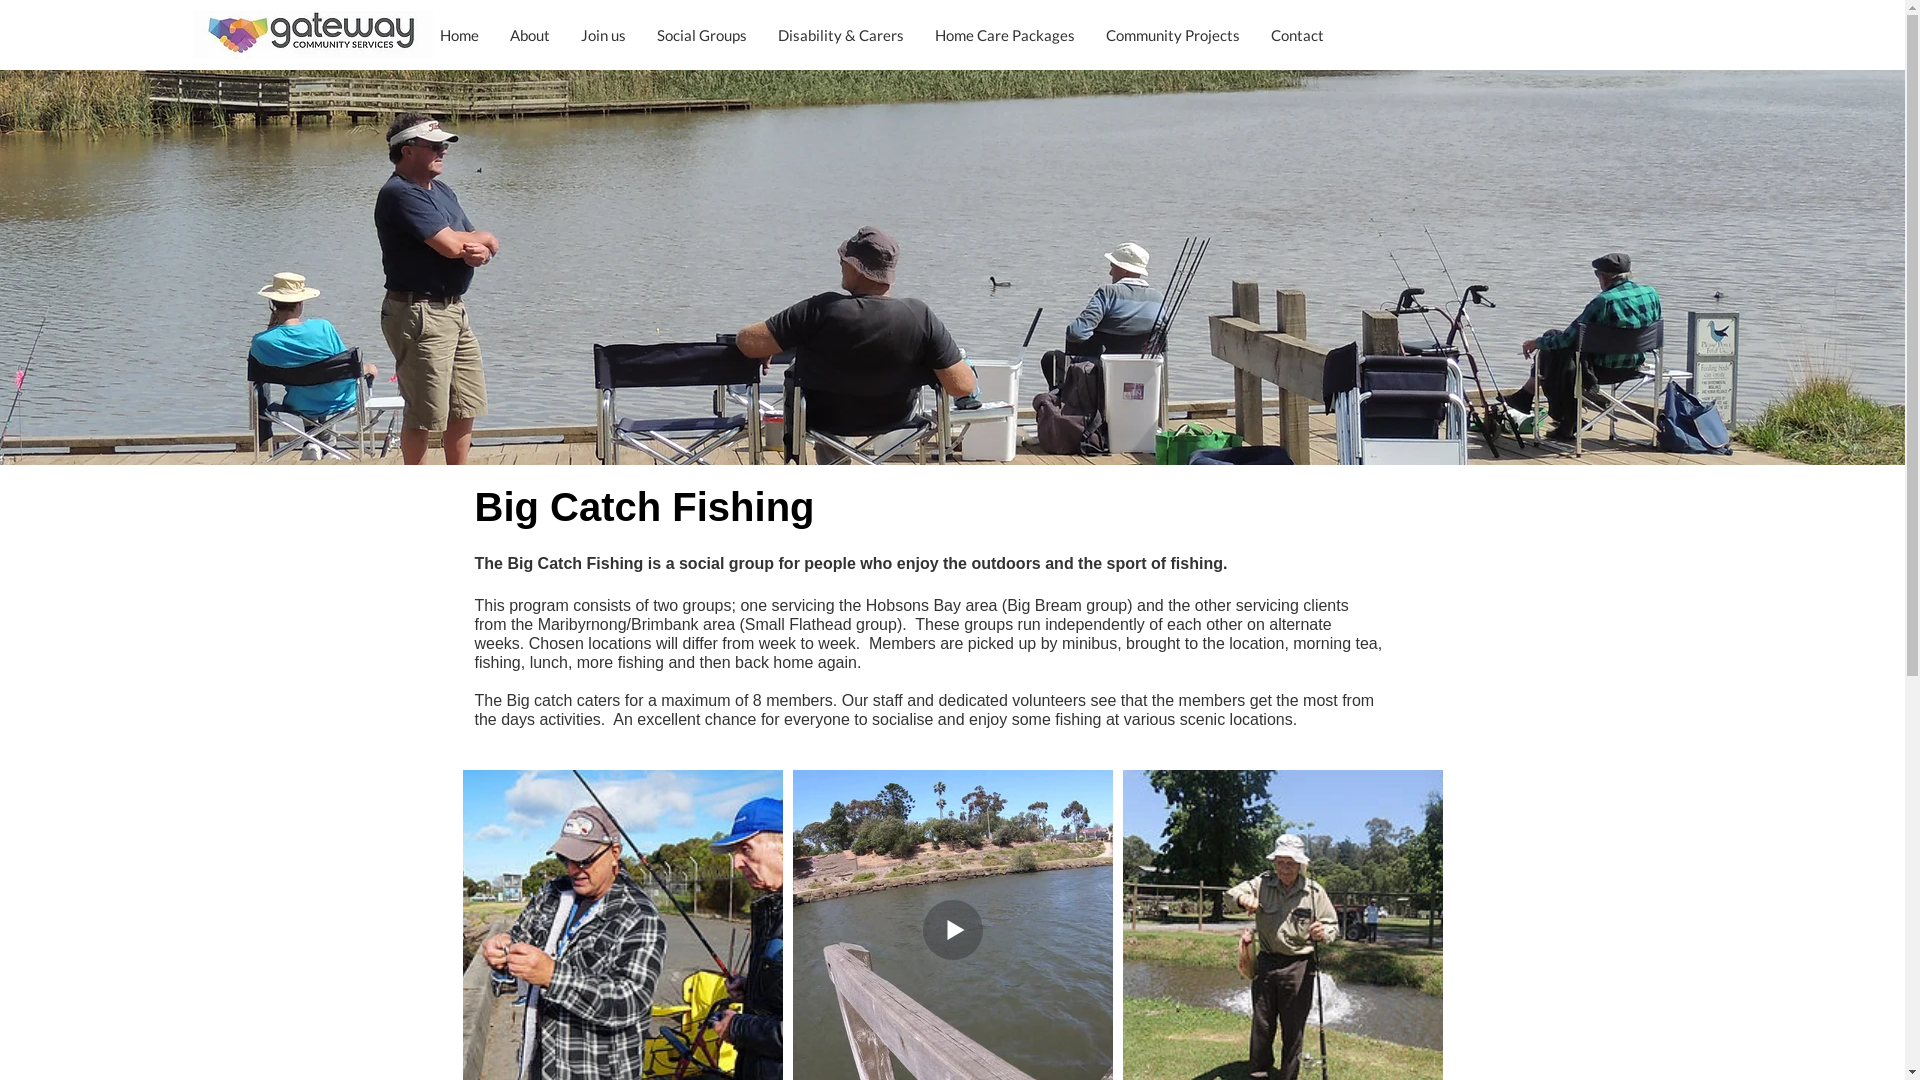  What do you see at coordinates (529, 35) in the screenshot?
I see `About` at bounding box center [529, 35].